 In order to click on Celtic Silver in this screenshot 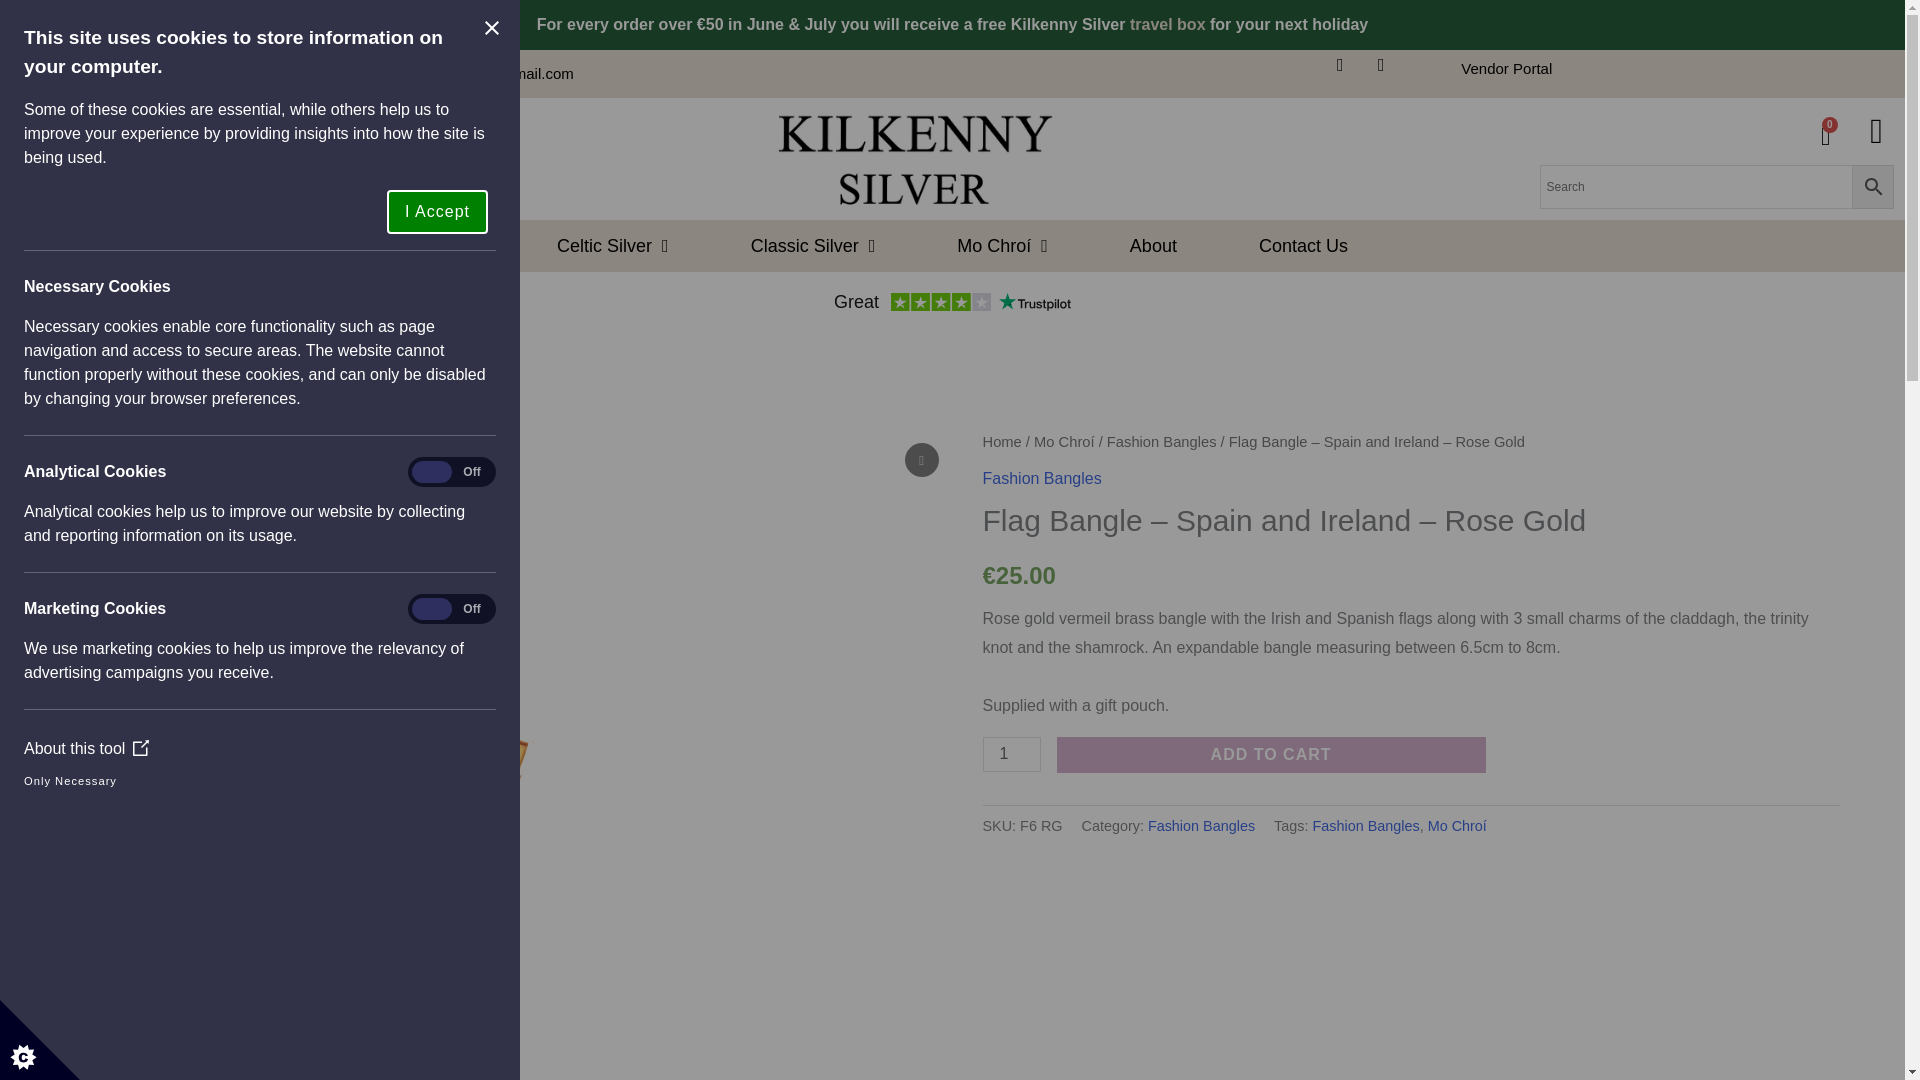, I will do `click(1826, 136)`.